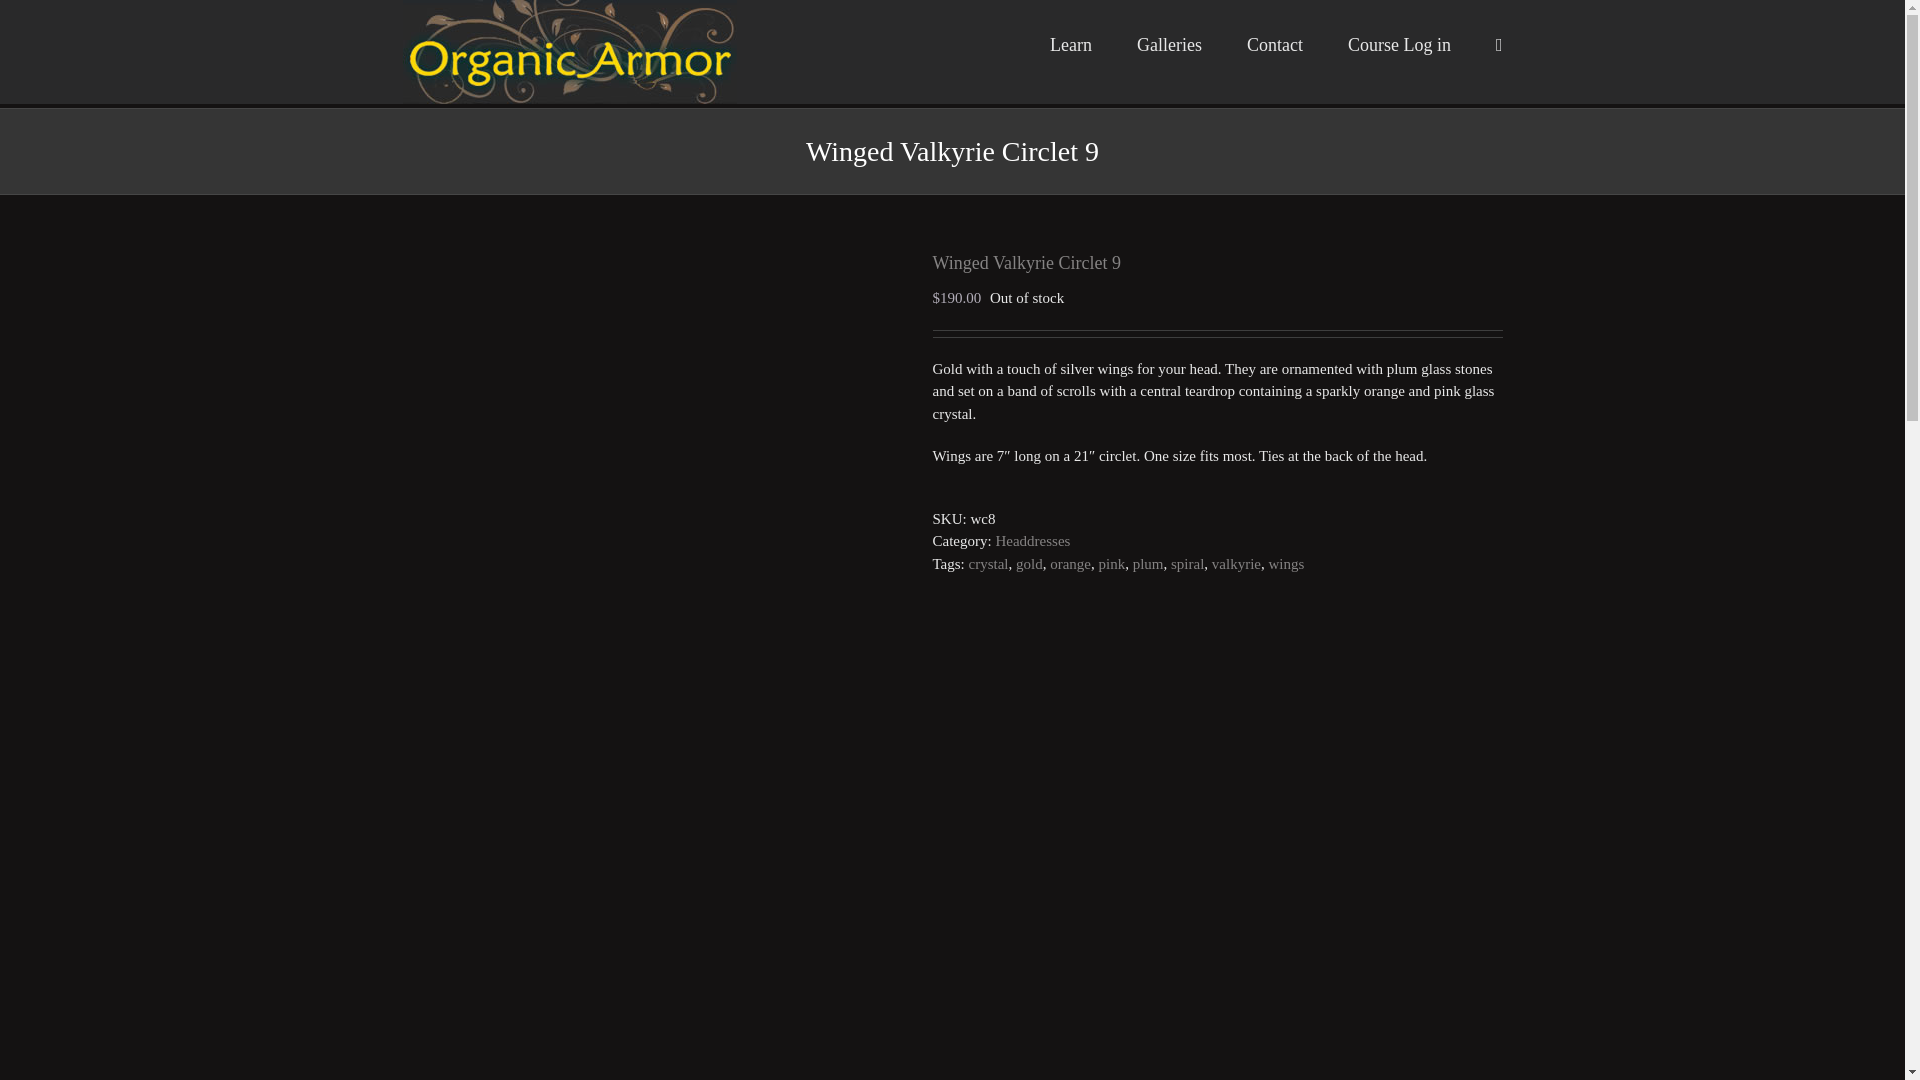 The width and height of the screenshot is (1920, 1080). I want to click on valkyrie, so click(1236, 564).